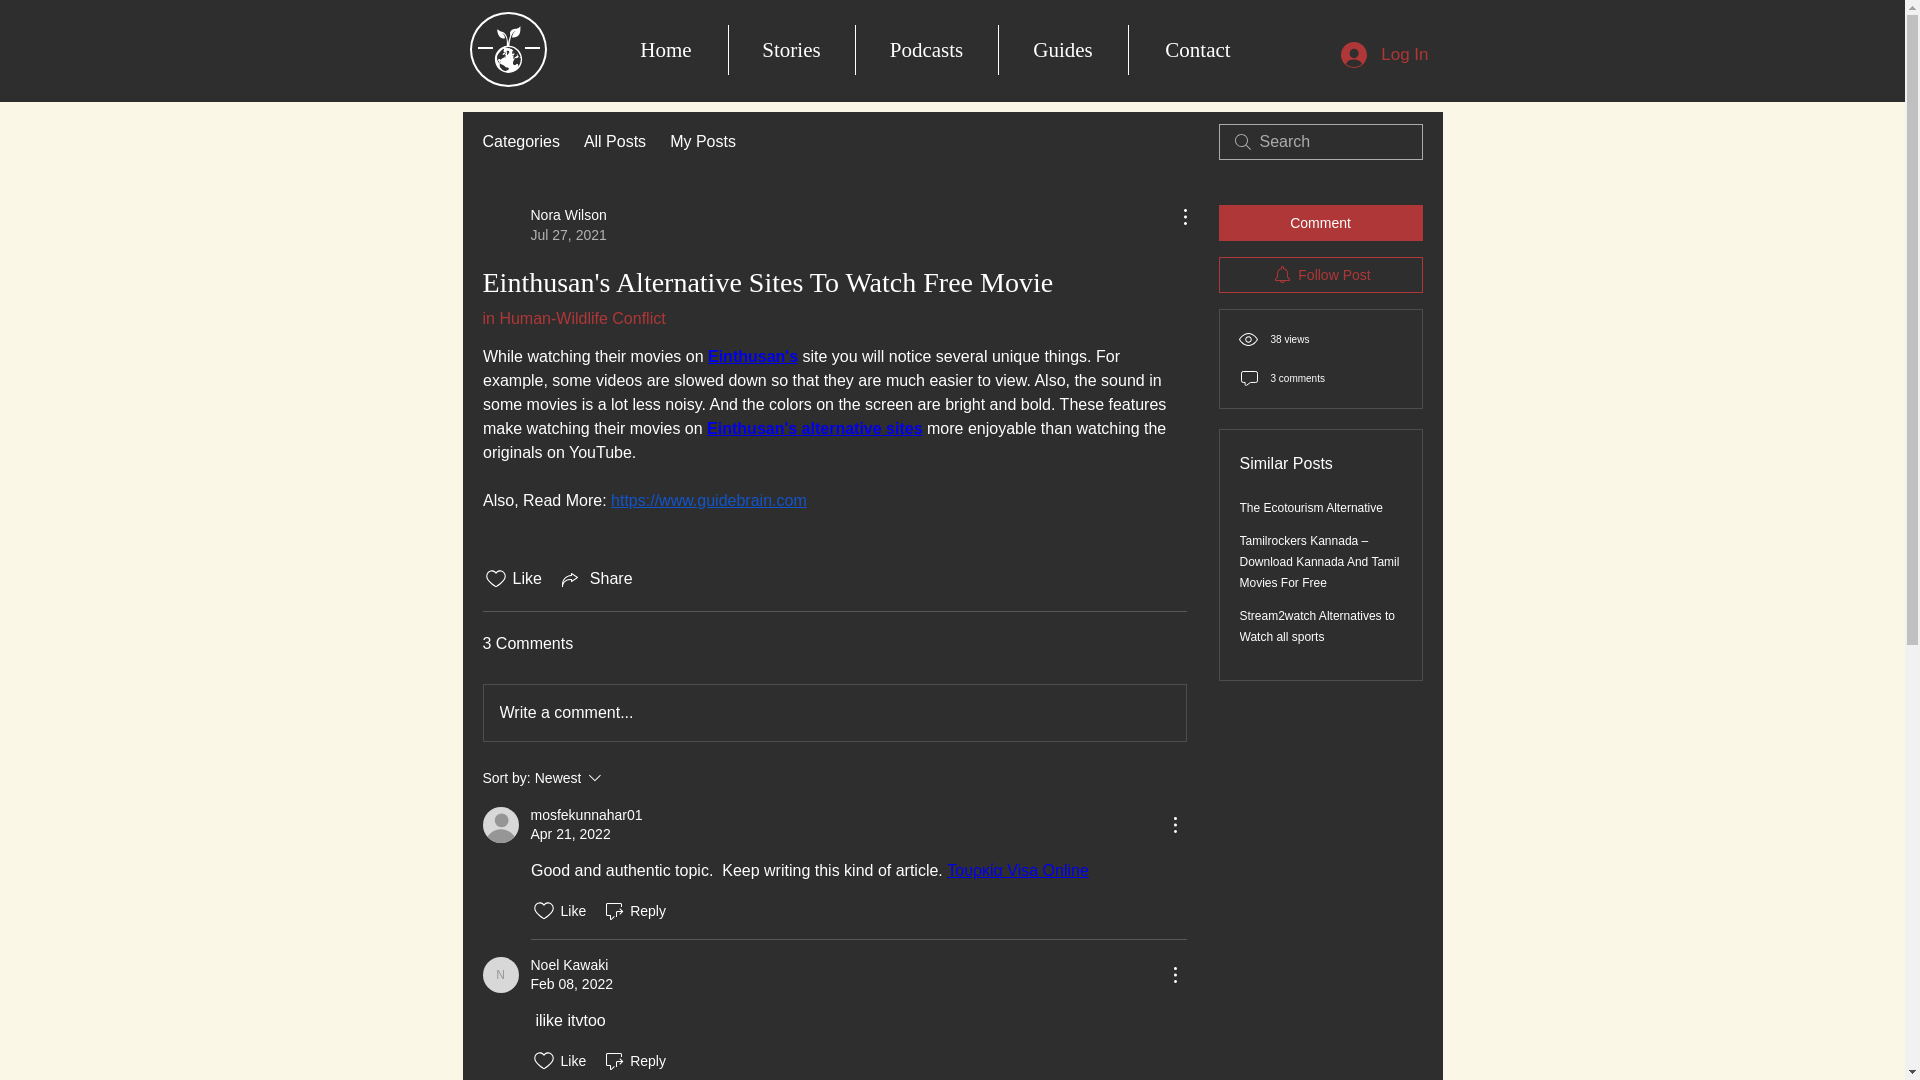  What do you see at coordinates (1198, 49) in the screenshot?
I see `Noel Kawaki` at bounding box center [1198, 49].